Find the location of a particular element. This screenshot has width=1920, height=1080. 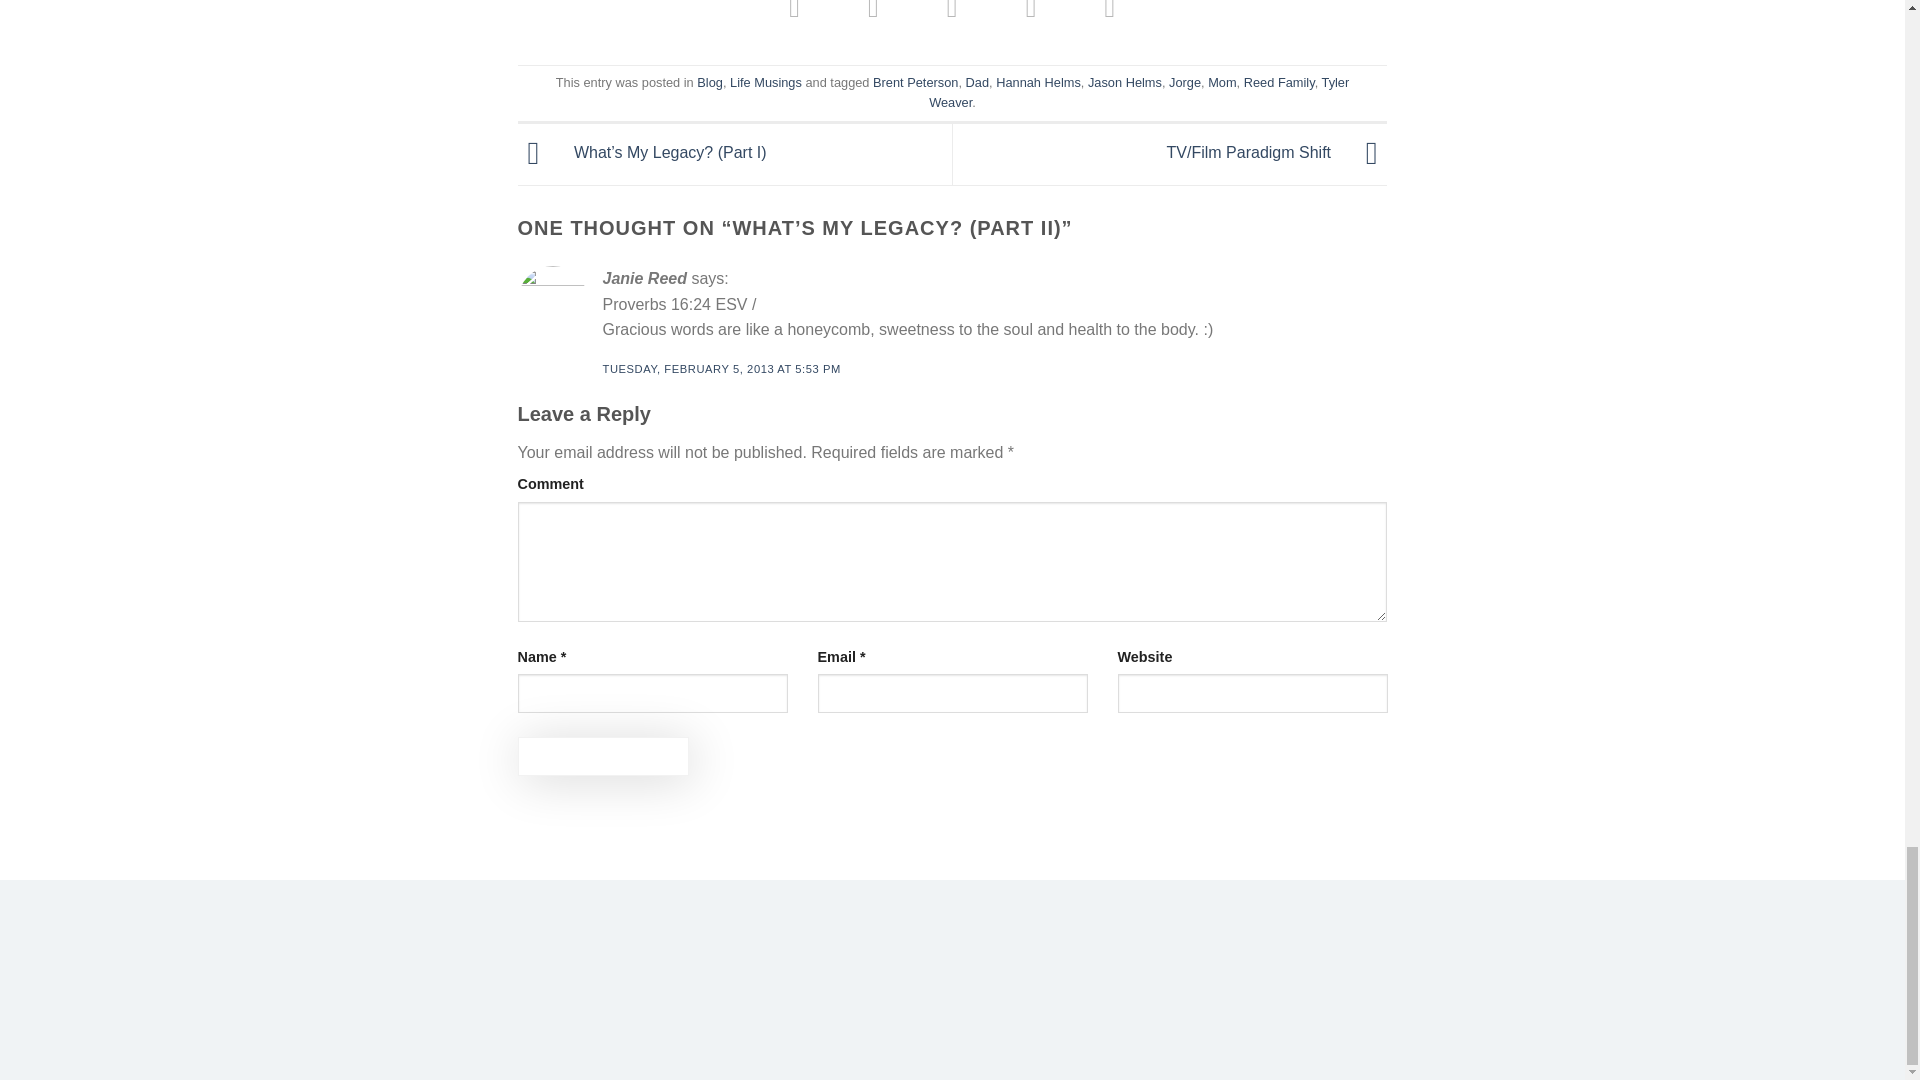

Jorge is located at coordinates (1185, 82).